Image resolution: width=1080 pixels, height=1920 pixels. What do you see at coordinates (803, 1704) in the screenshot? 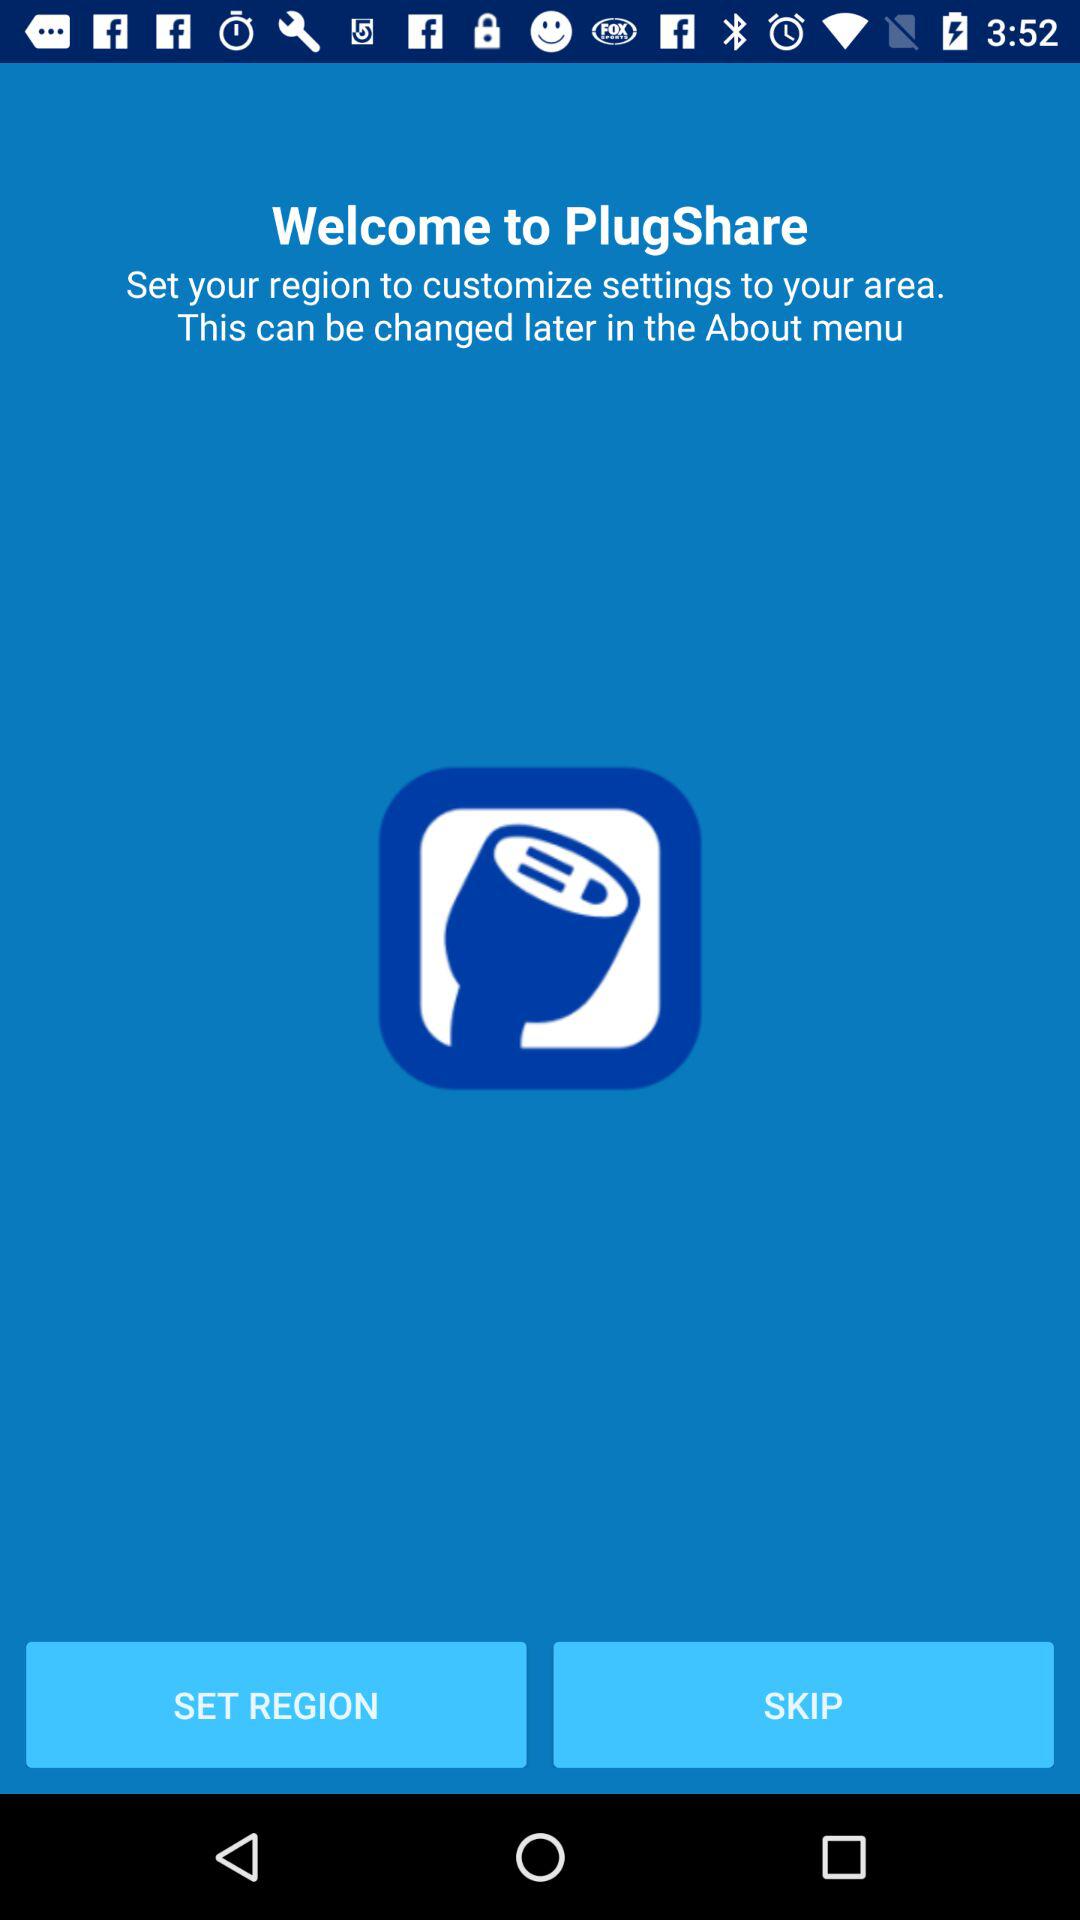
I see `select skip icon` at bounding box center [803, 1704].